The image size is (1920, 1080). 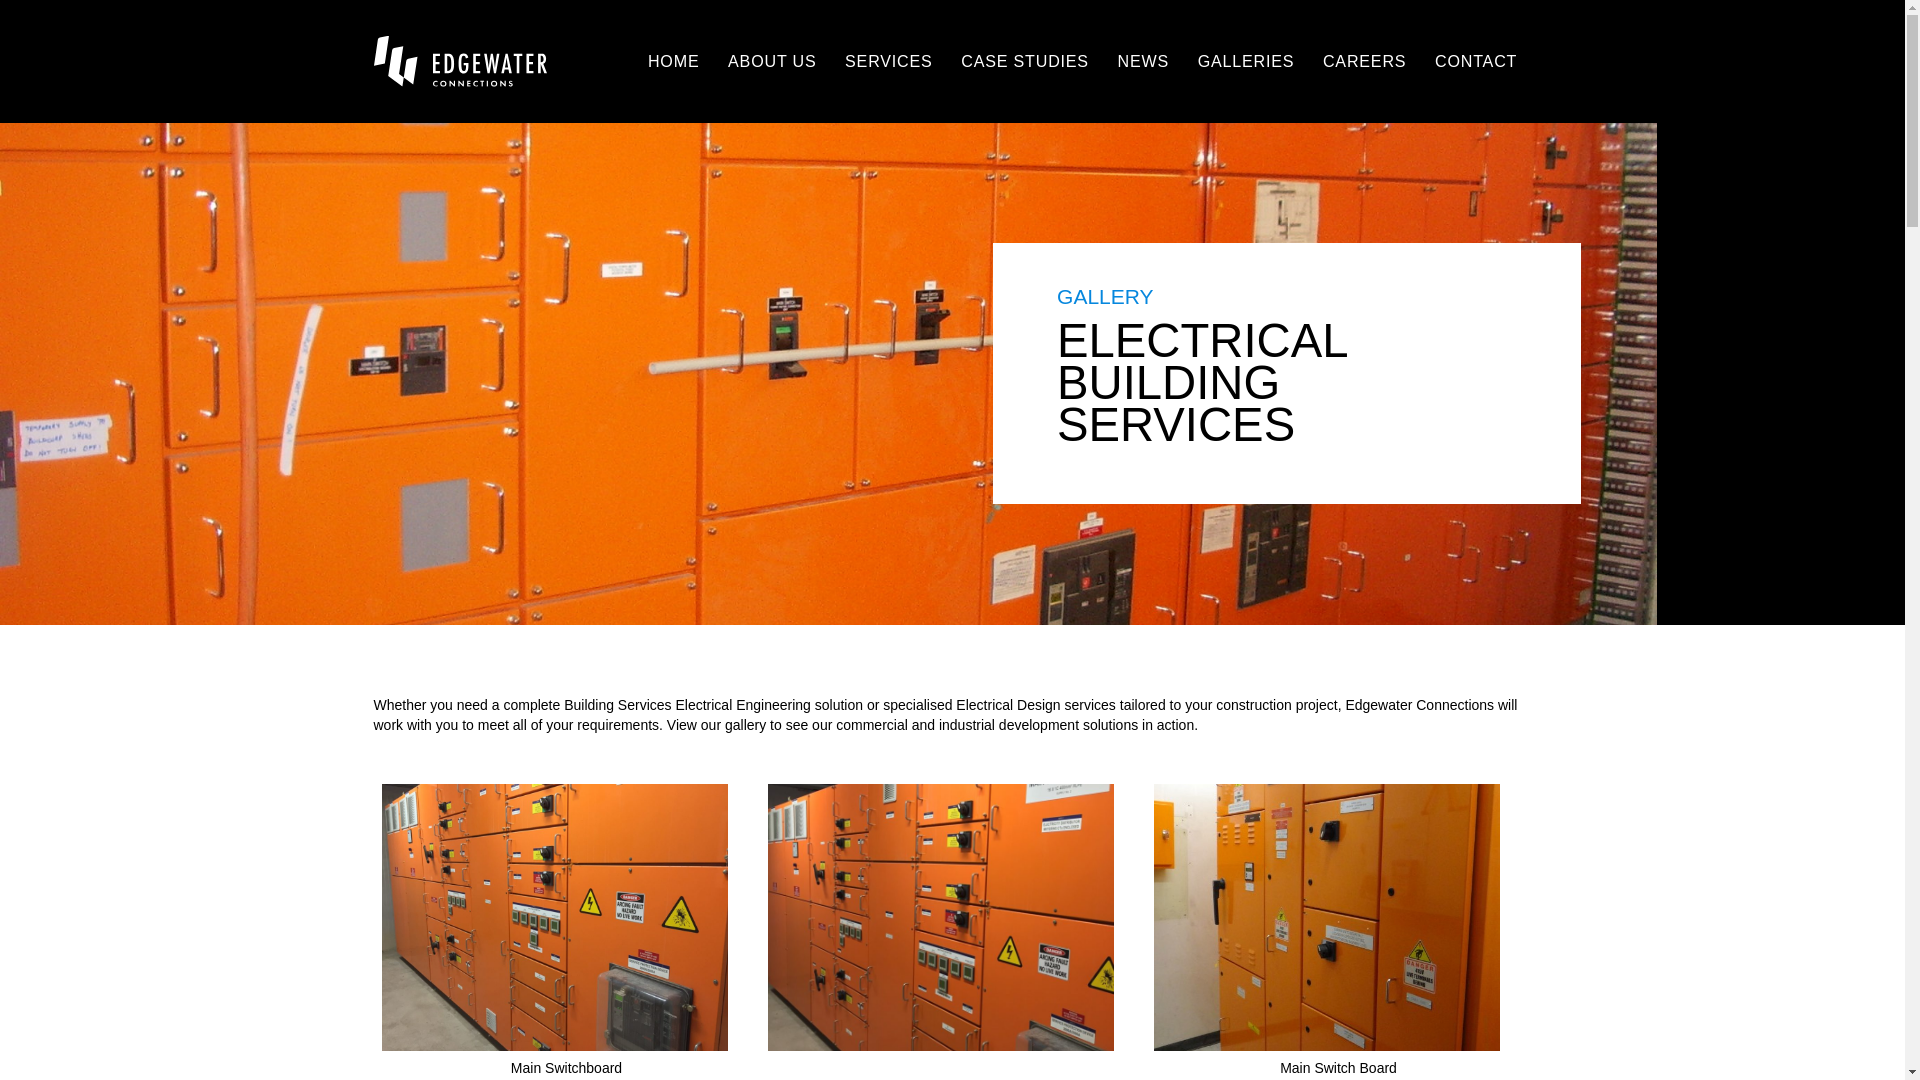 What do you see at coordinates (1025, 61) in the screenshot?
I see `CASE STUDIES` at bounding box center [1025, 61].